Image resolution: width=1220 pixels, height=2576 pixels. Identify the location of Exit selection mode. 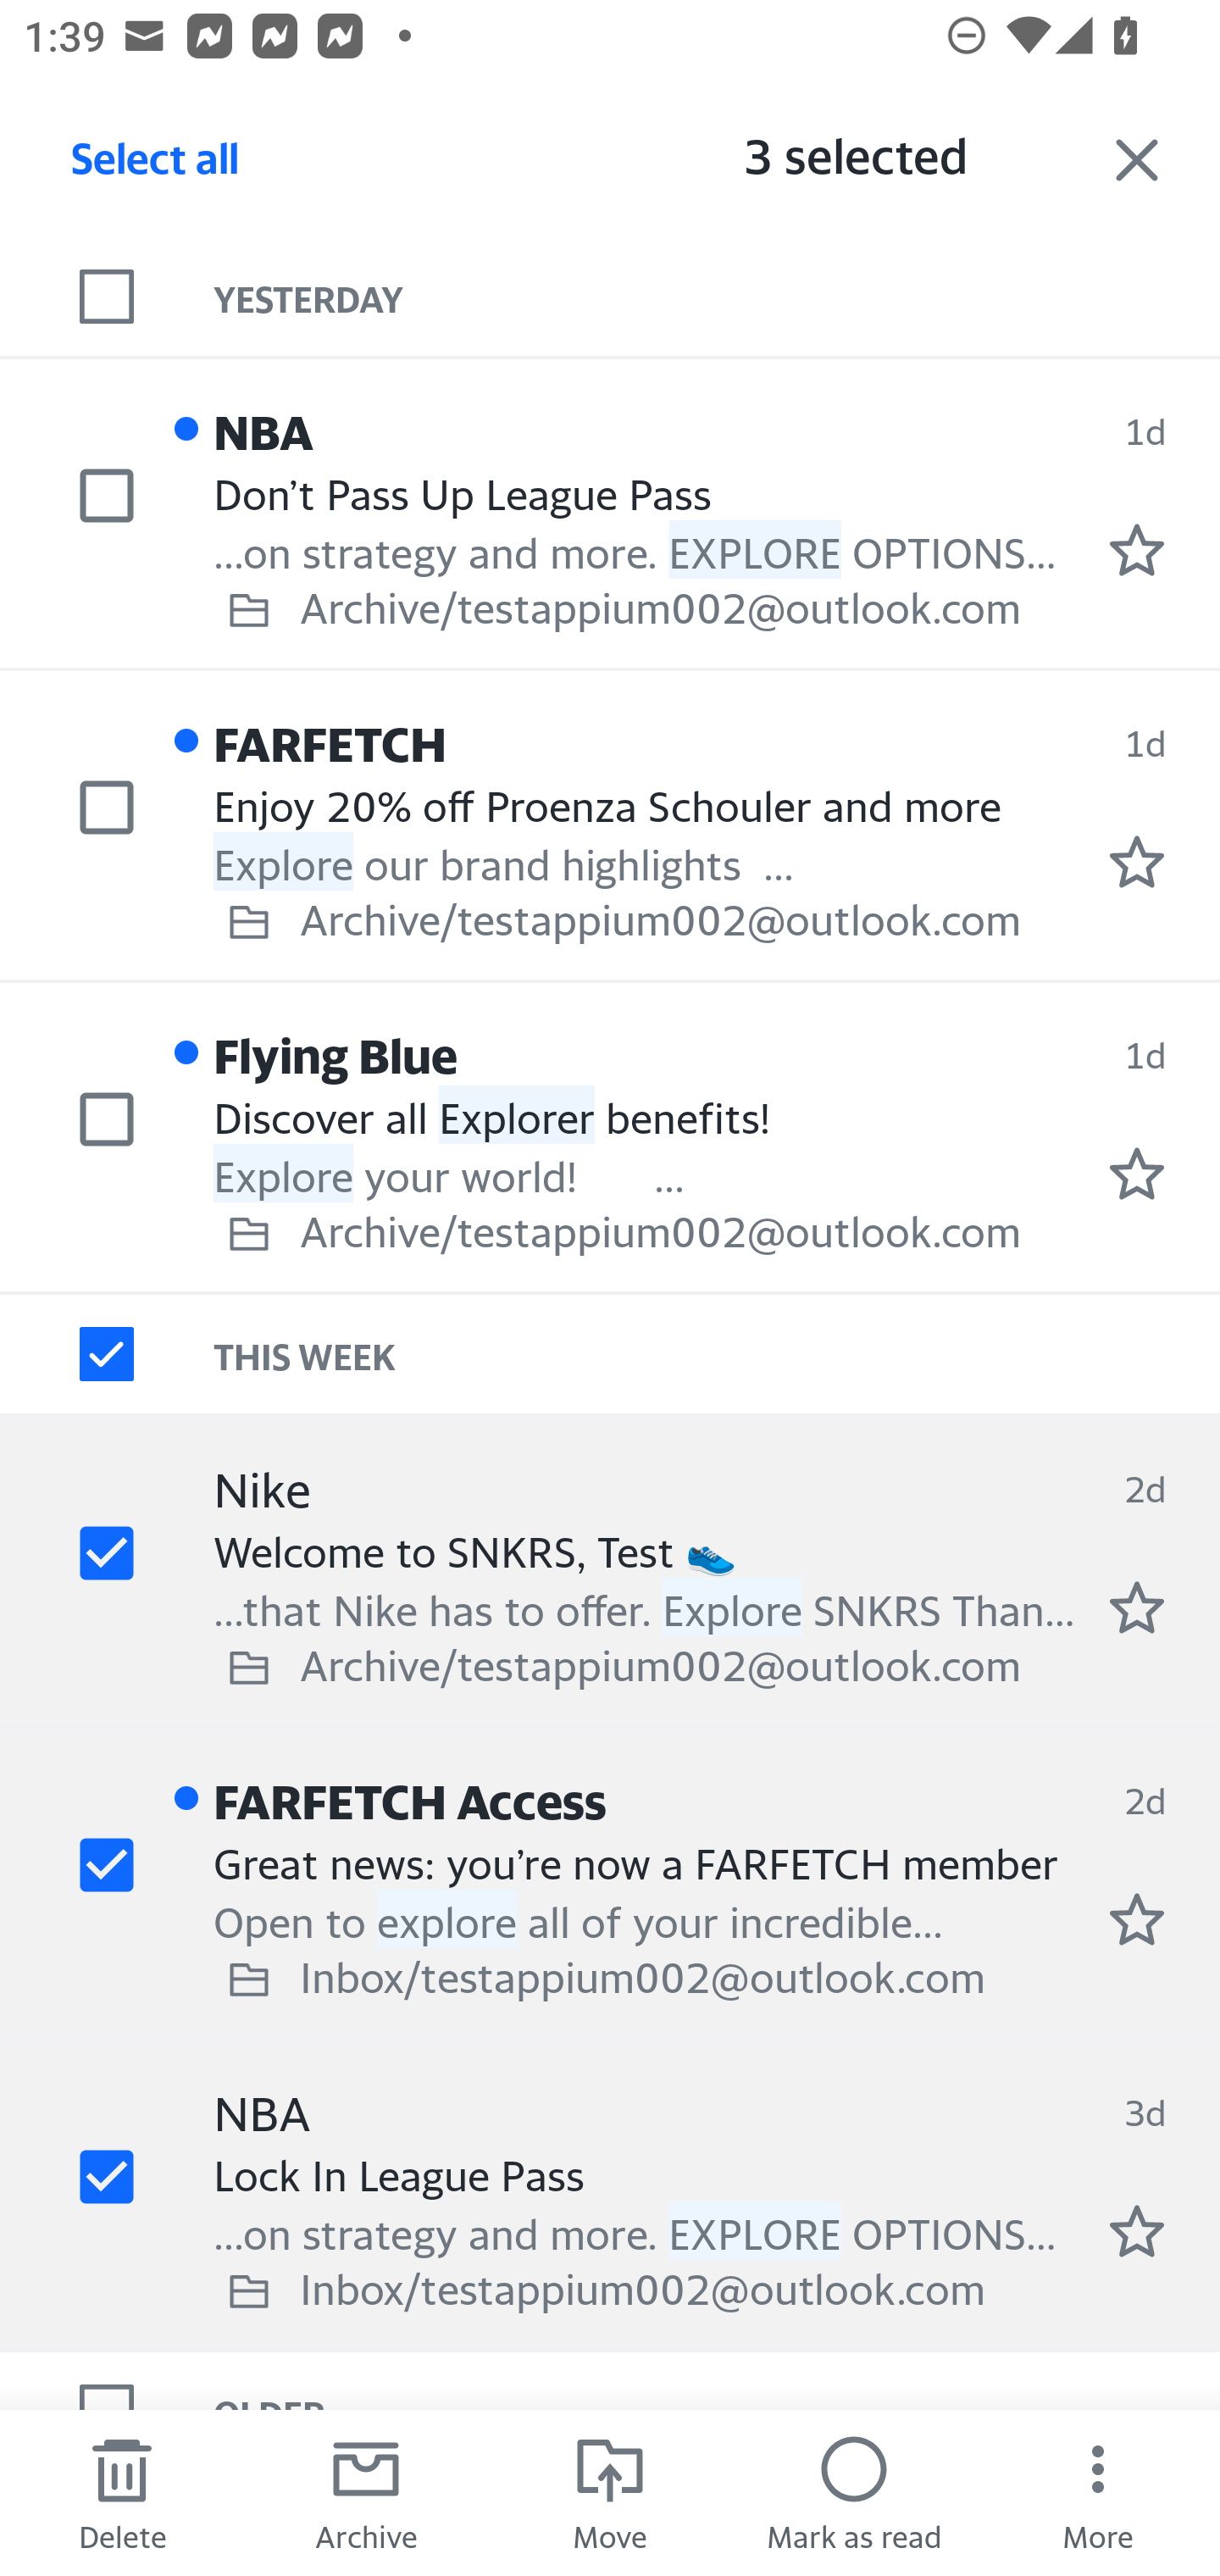
(1137, 159).